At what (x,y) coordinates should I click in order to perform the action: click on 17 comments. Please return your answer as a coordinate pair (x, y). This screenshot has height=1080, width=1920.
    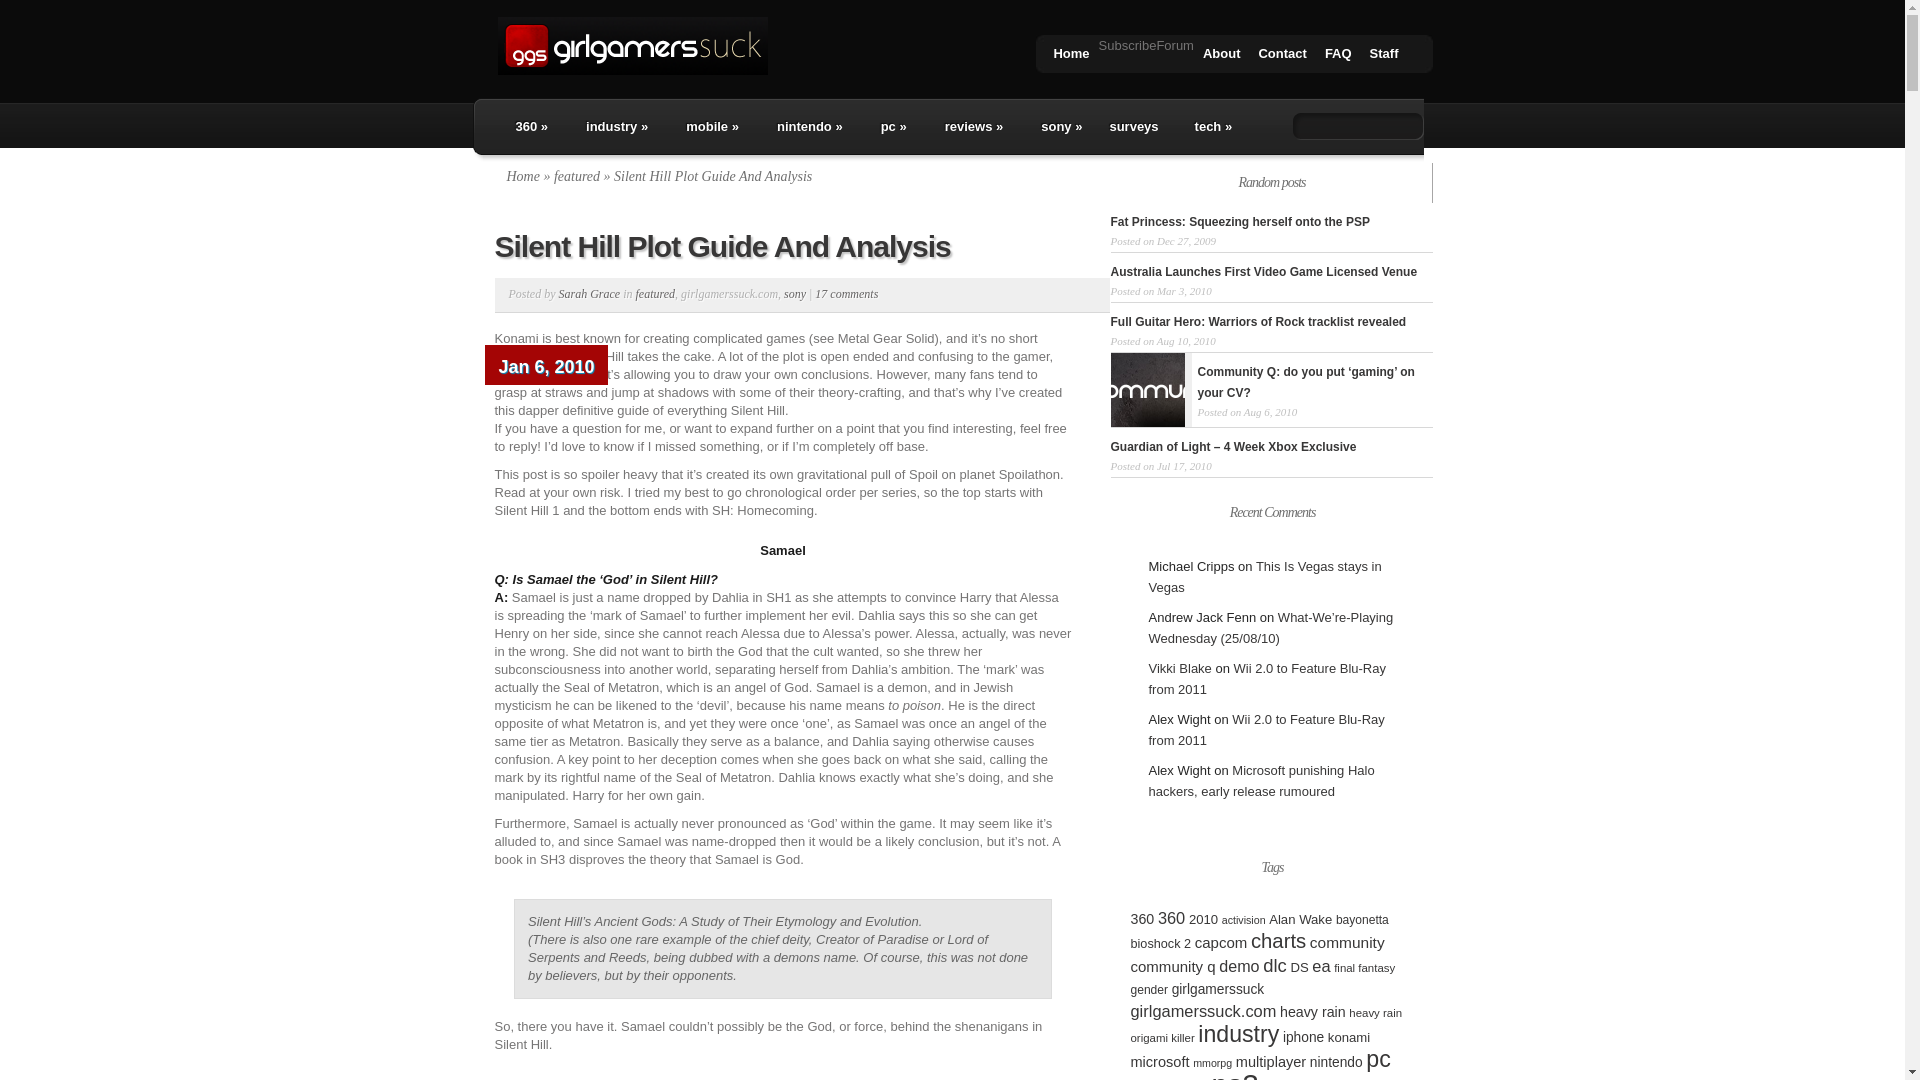
    Looking at the image, I should click on (846, 294).